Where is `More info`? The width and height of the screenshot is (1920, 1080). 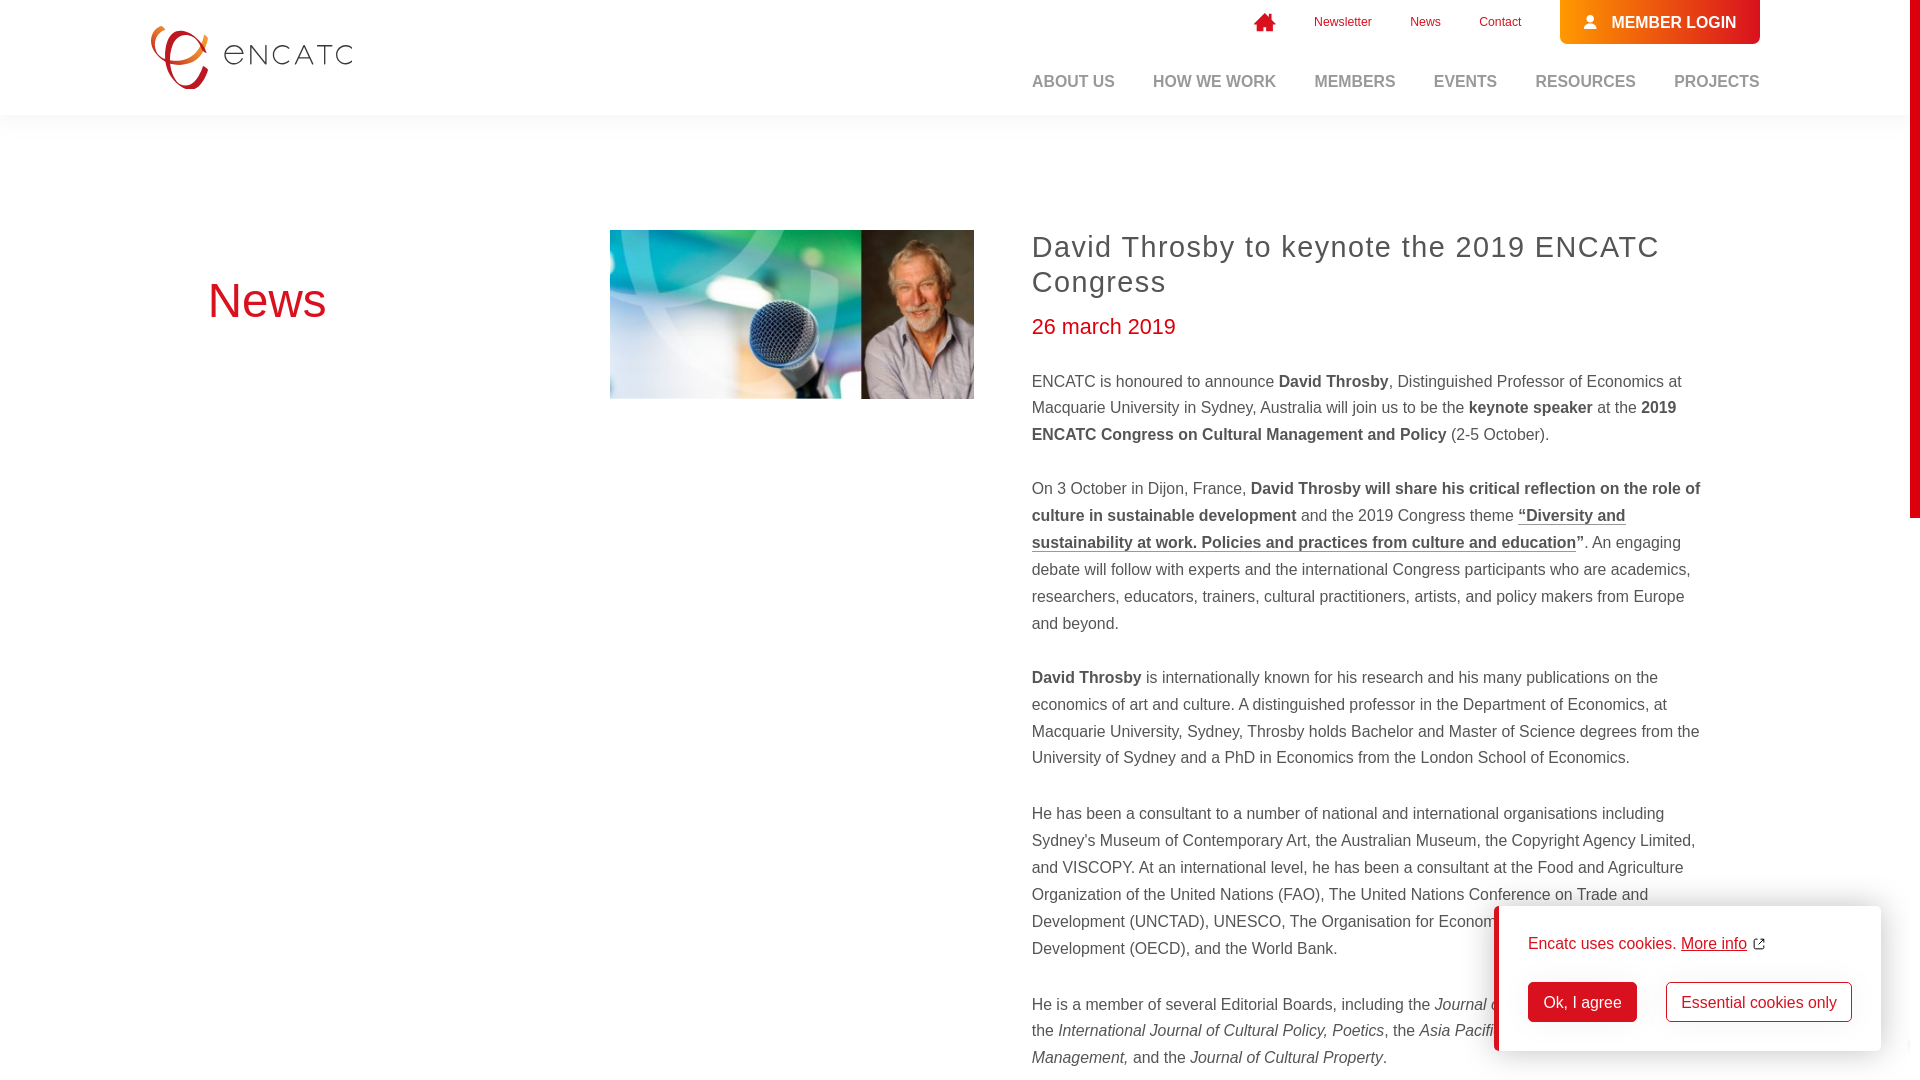 More info is located at coordinates (1724, 943).